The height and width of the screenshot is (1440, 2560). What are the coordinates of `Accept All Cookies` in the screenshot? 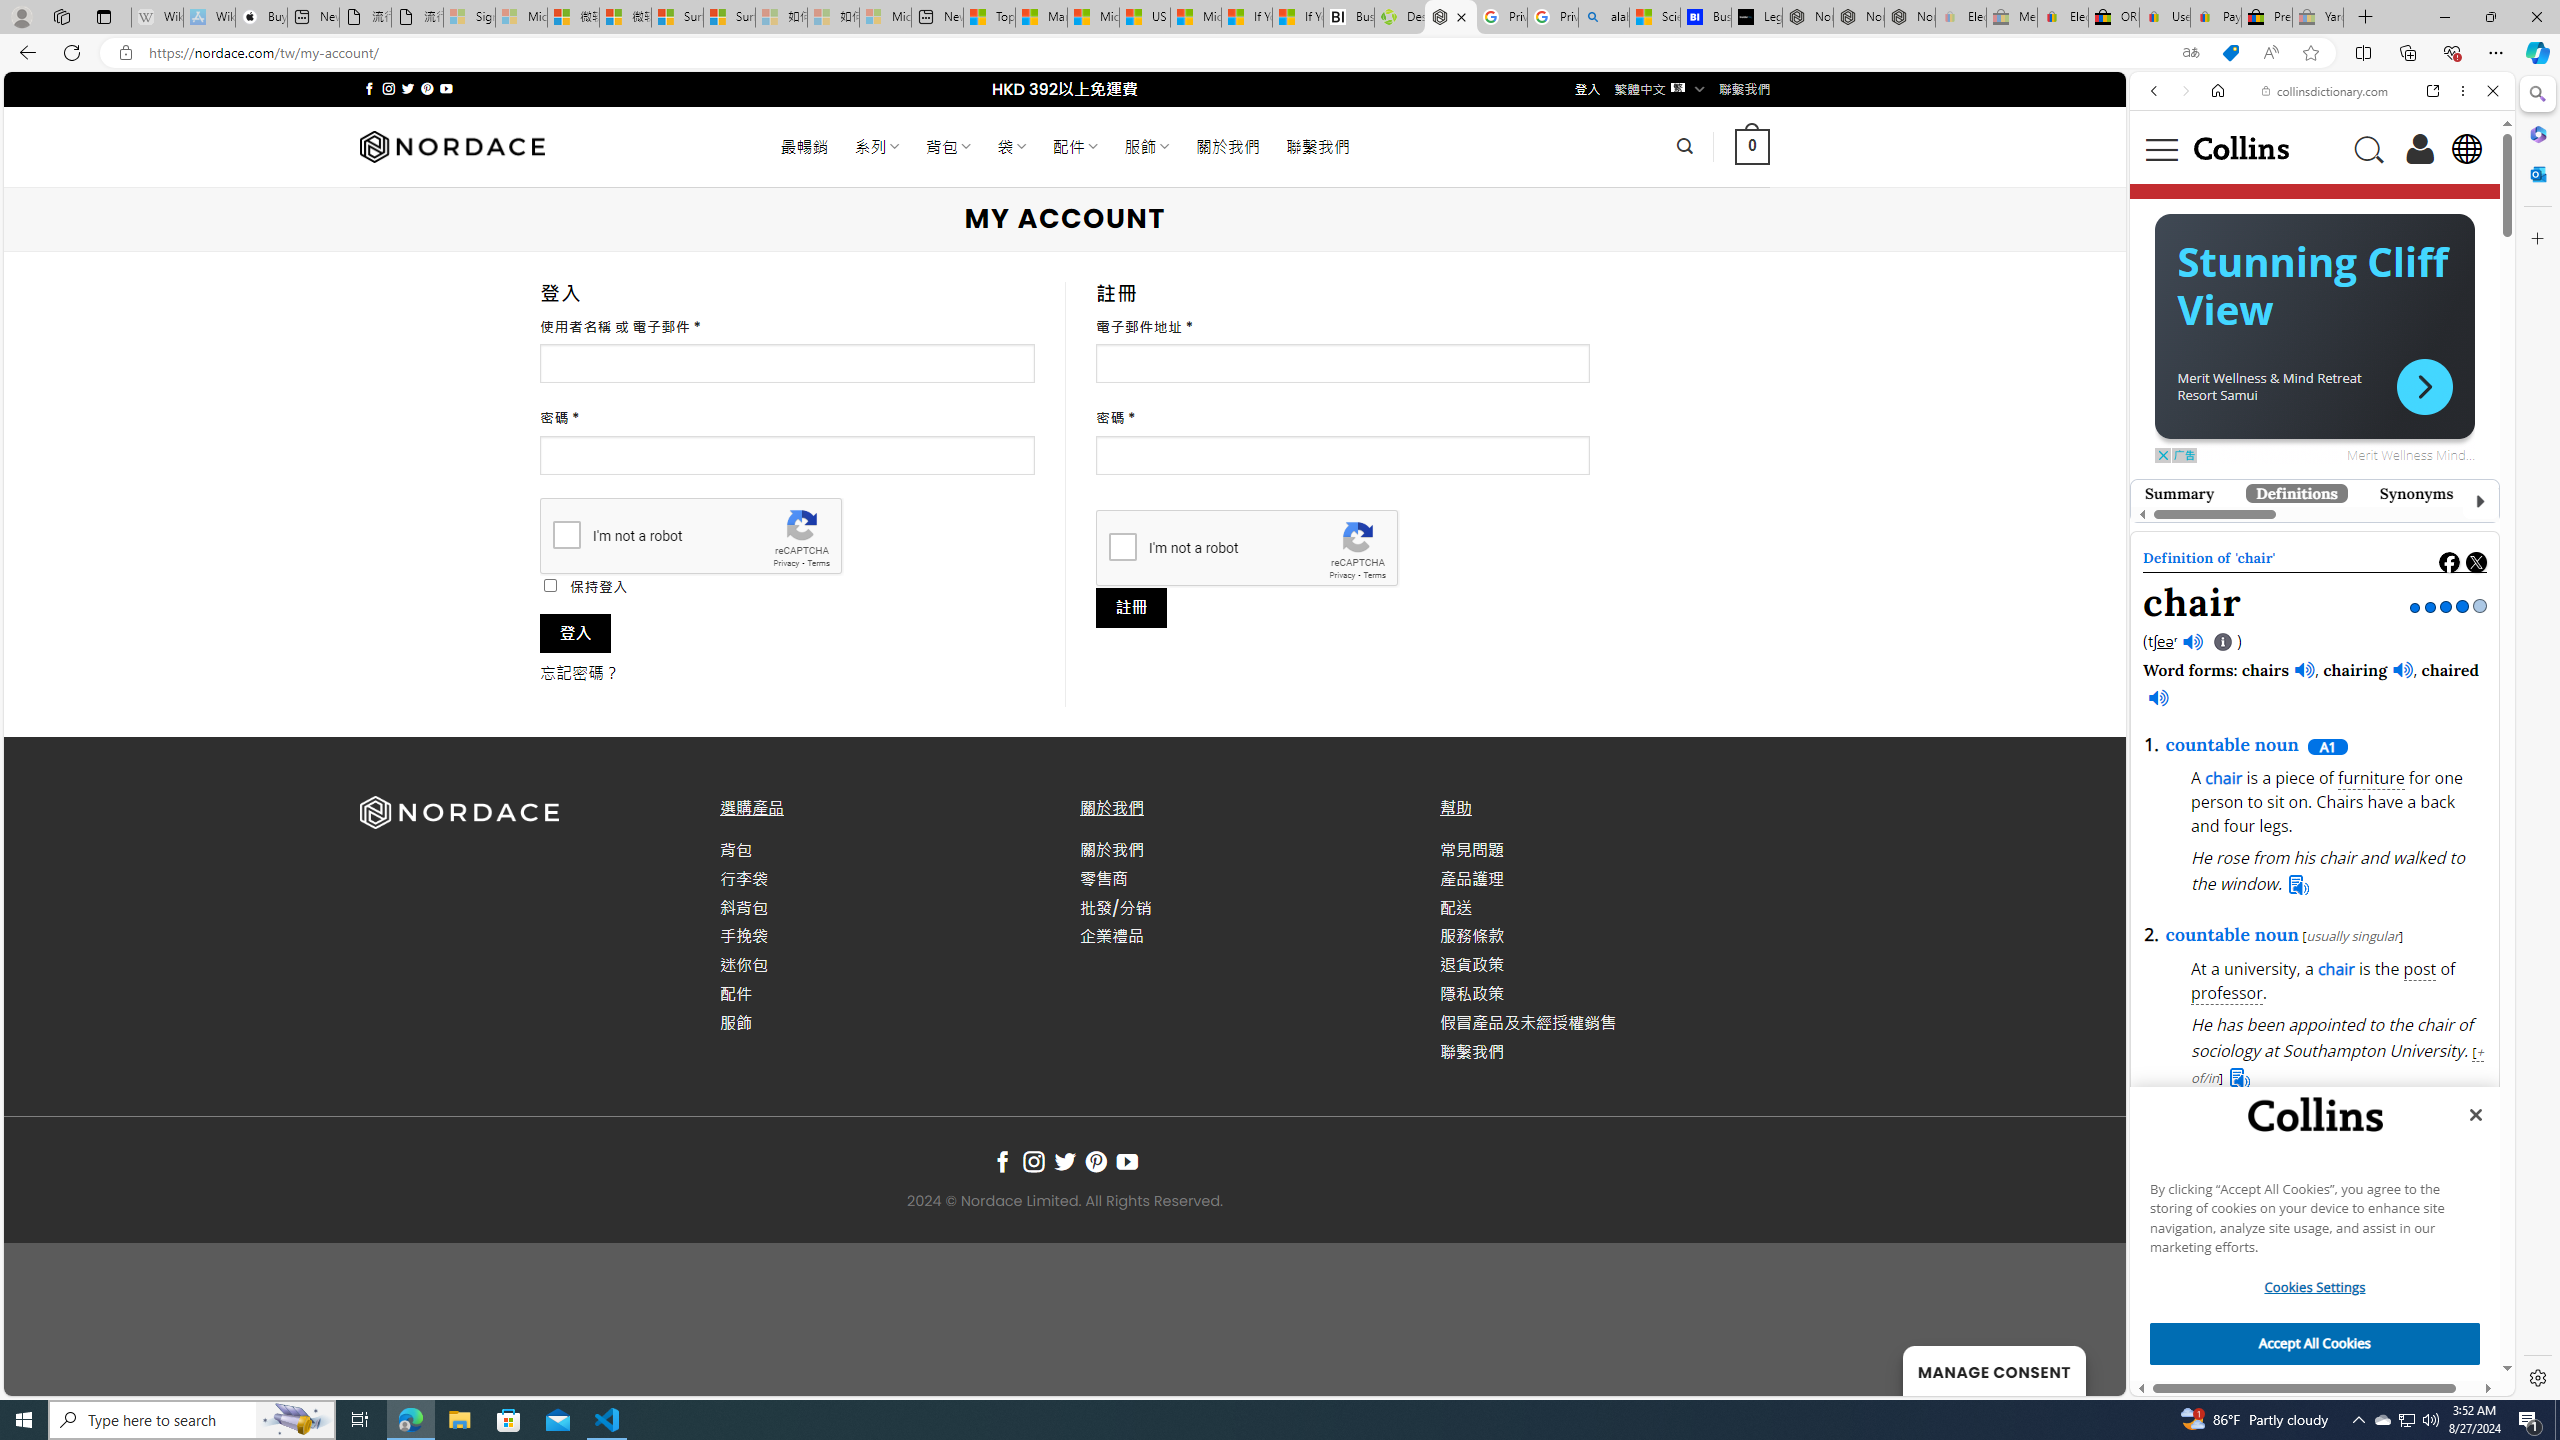 It's located at (2315, 1344).